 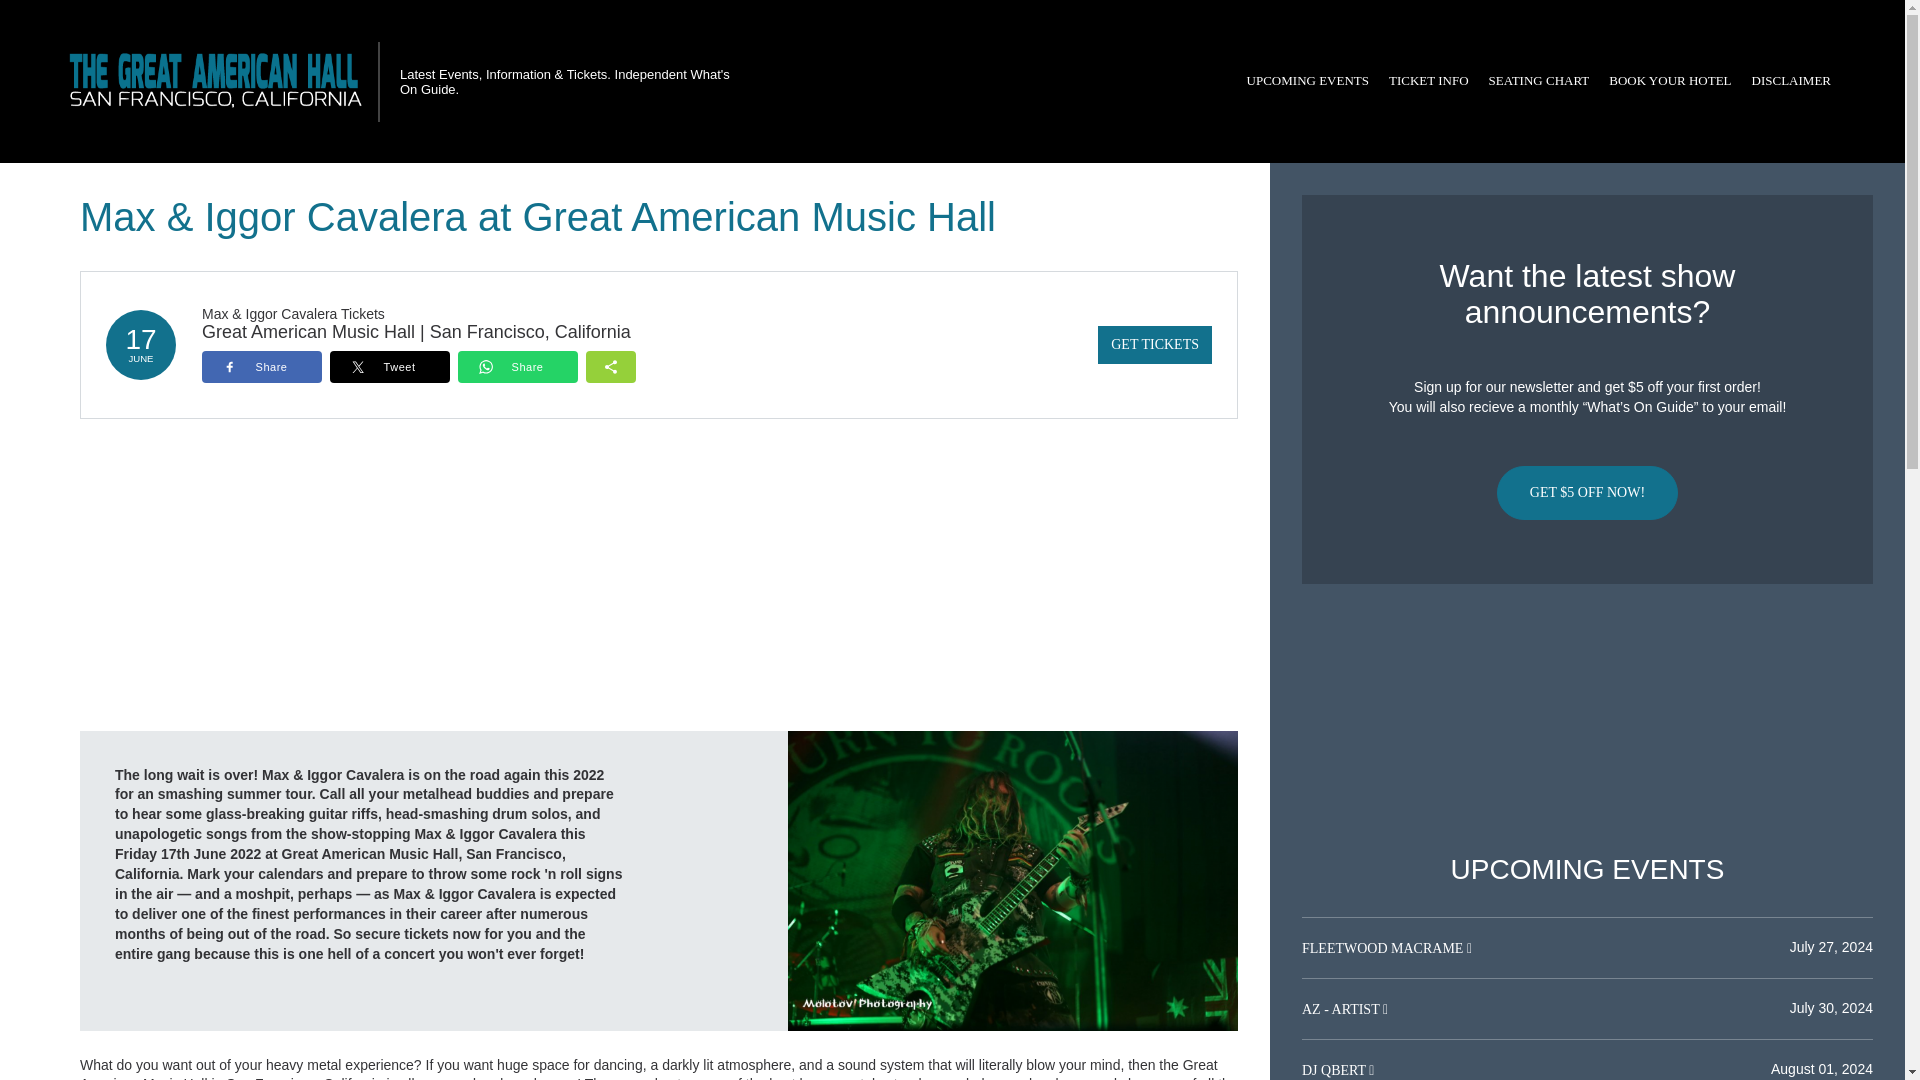 I want to click on DISCLAIMER, so click(x=1791, y=81).